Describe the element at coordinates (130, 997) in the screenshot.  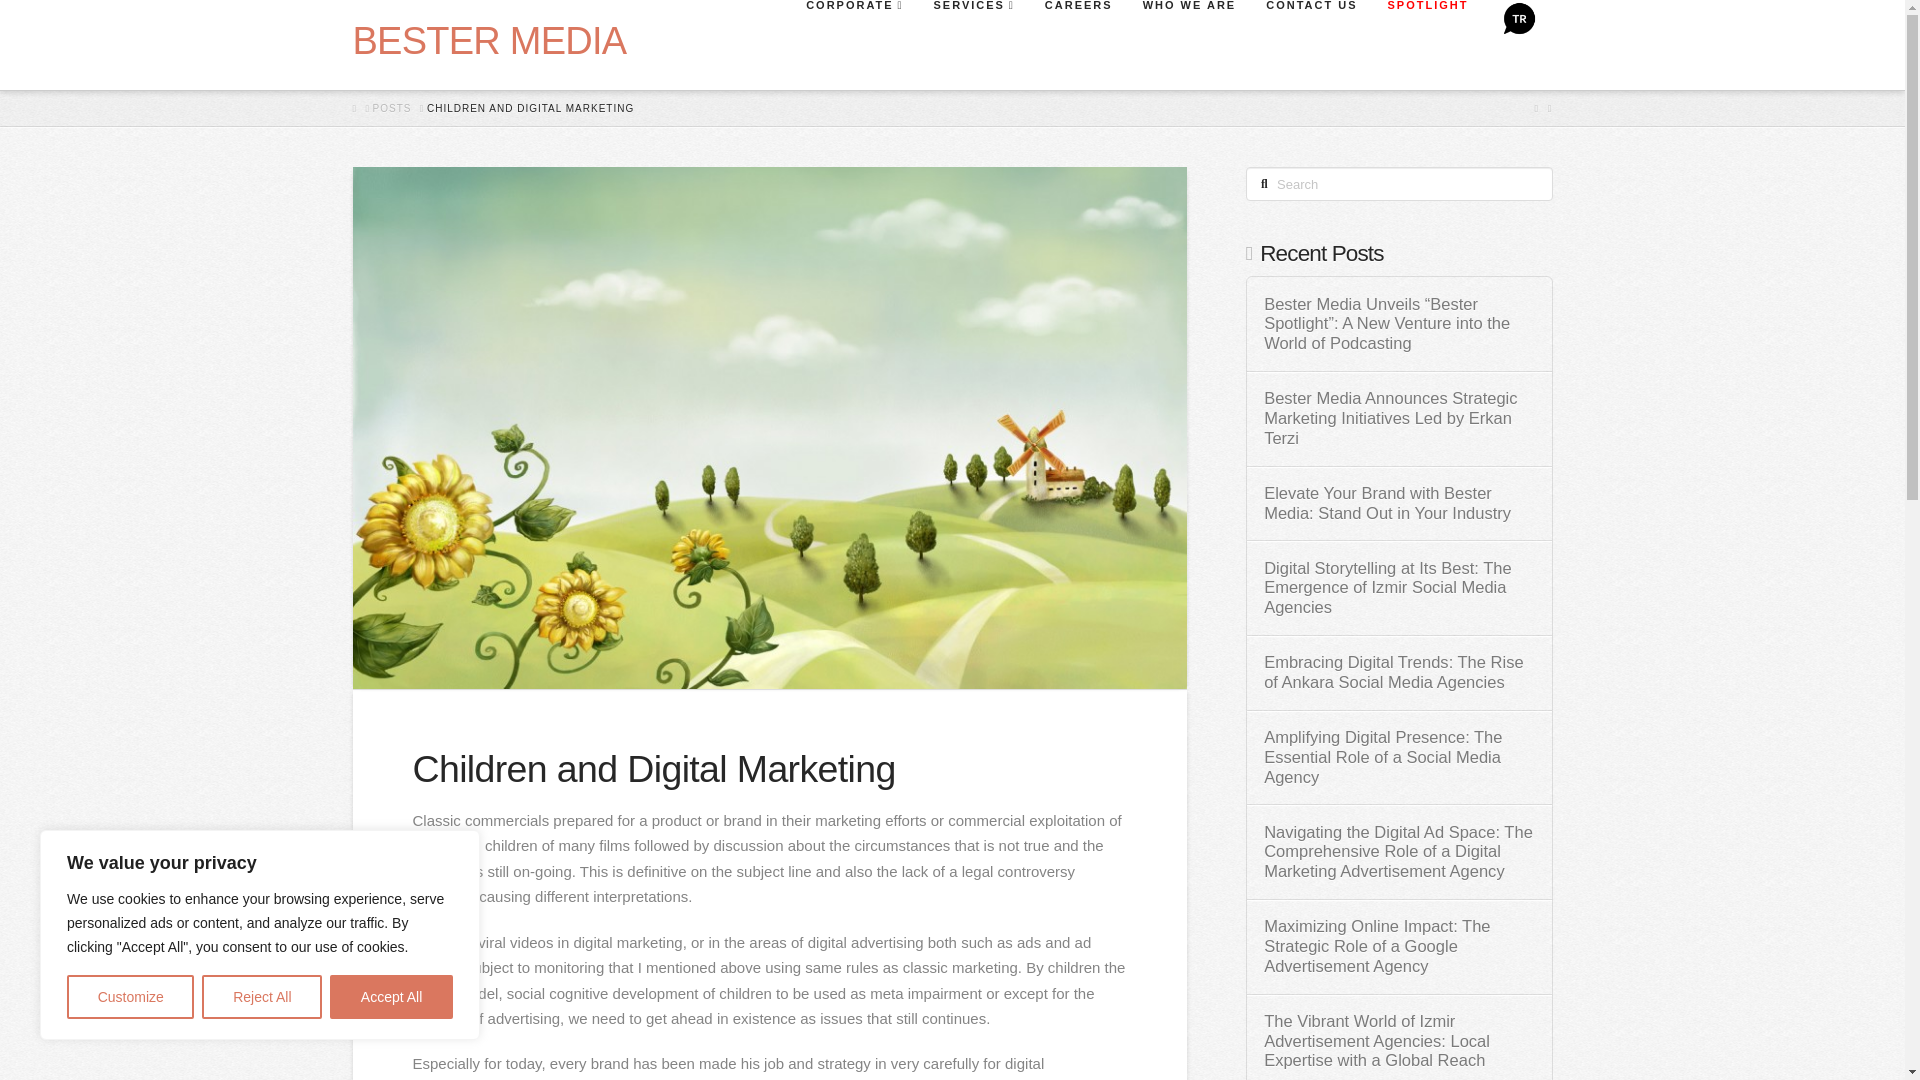
I see `Customize` at that location.